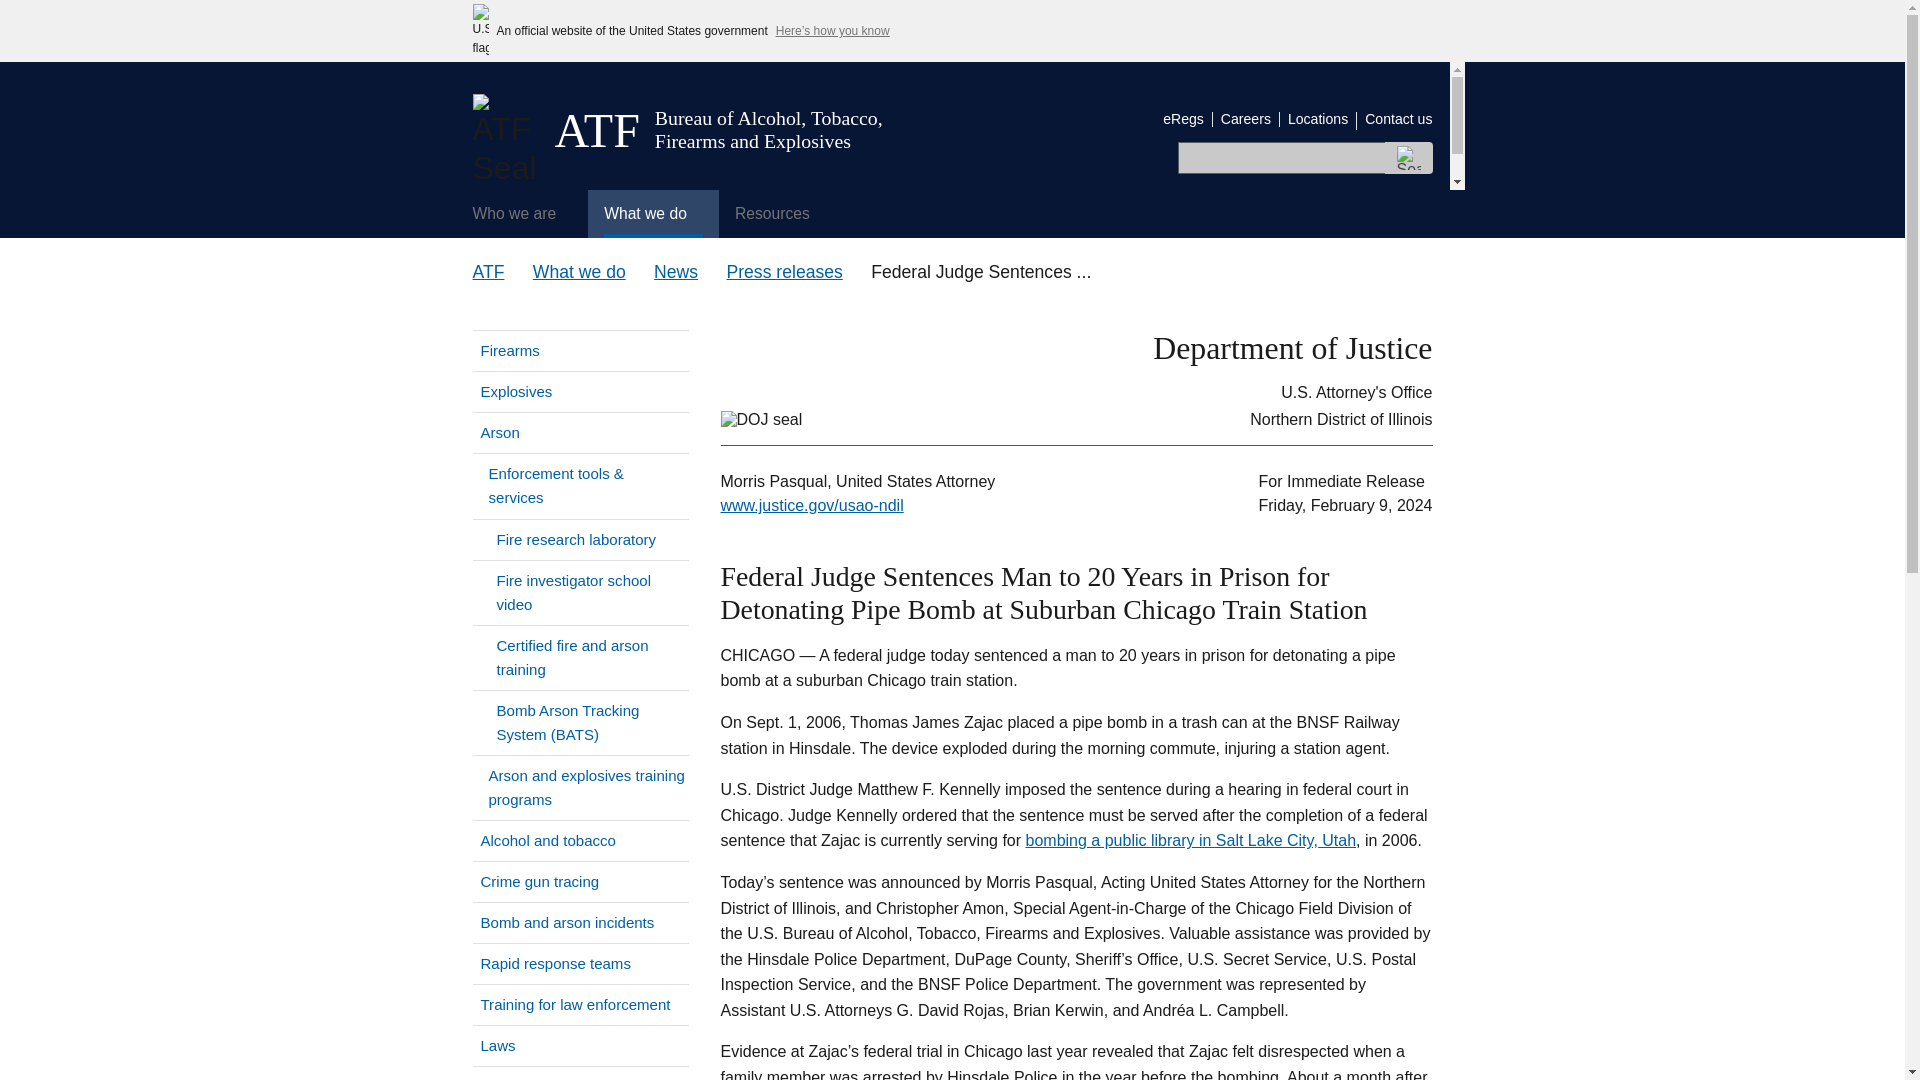 This screenshot has height=1080, width=1920. Describe the element at coordinates (580, 1004) in the screenshot. I see `Training for law enforcement` at that location.